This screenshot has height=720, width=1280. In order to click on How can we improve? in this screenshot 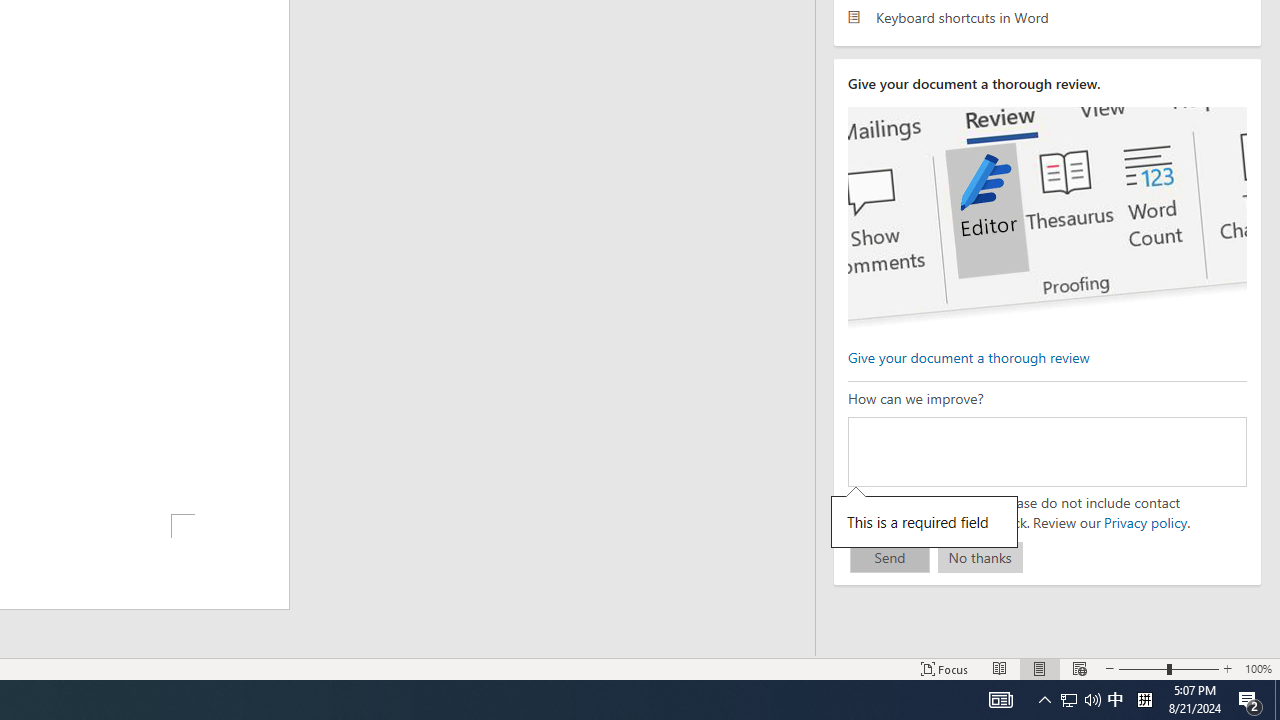, I will do `click(1046, 451)`.